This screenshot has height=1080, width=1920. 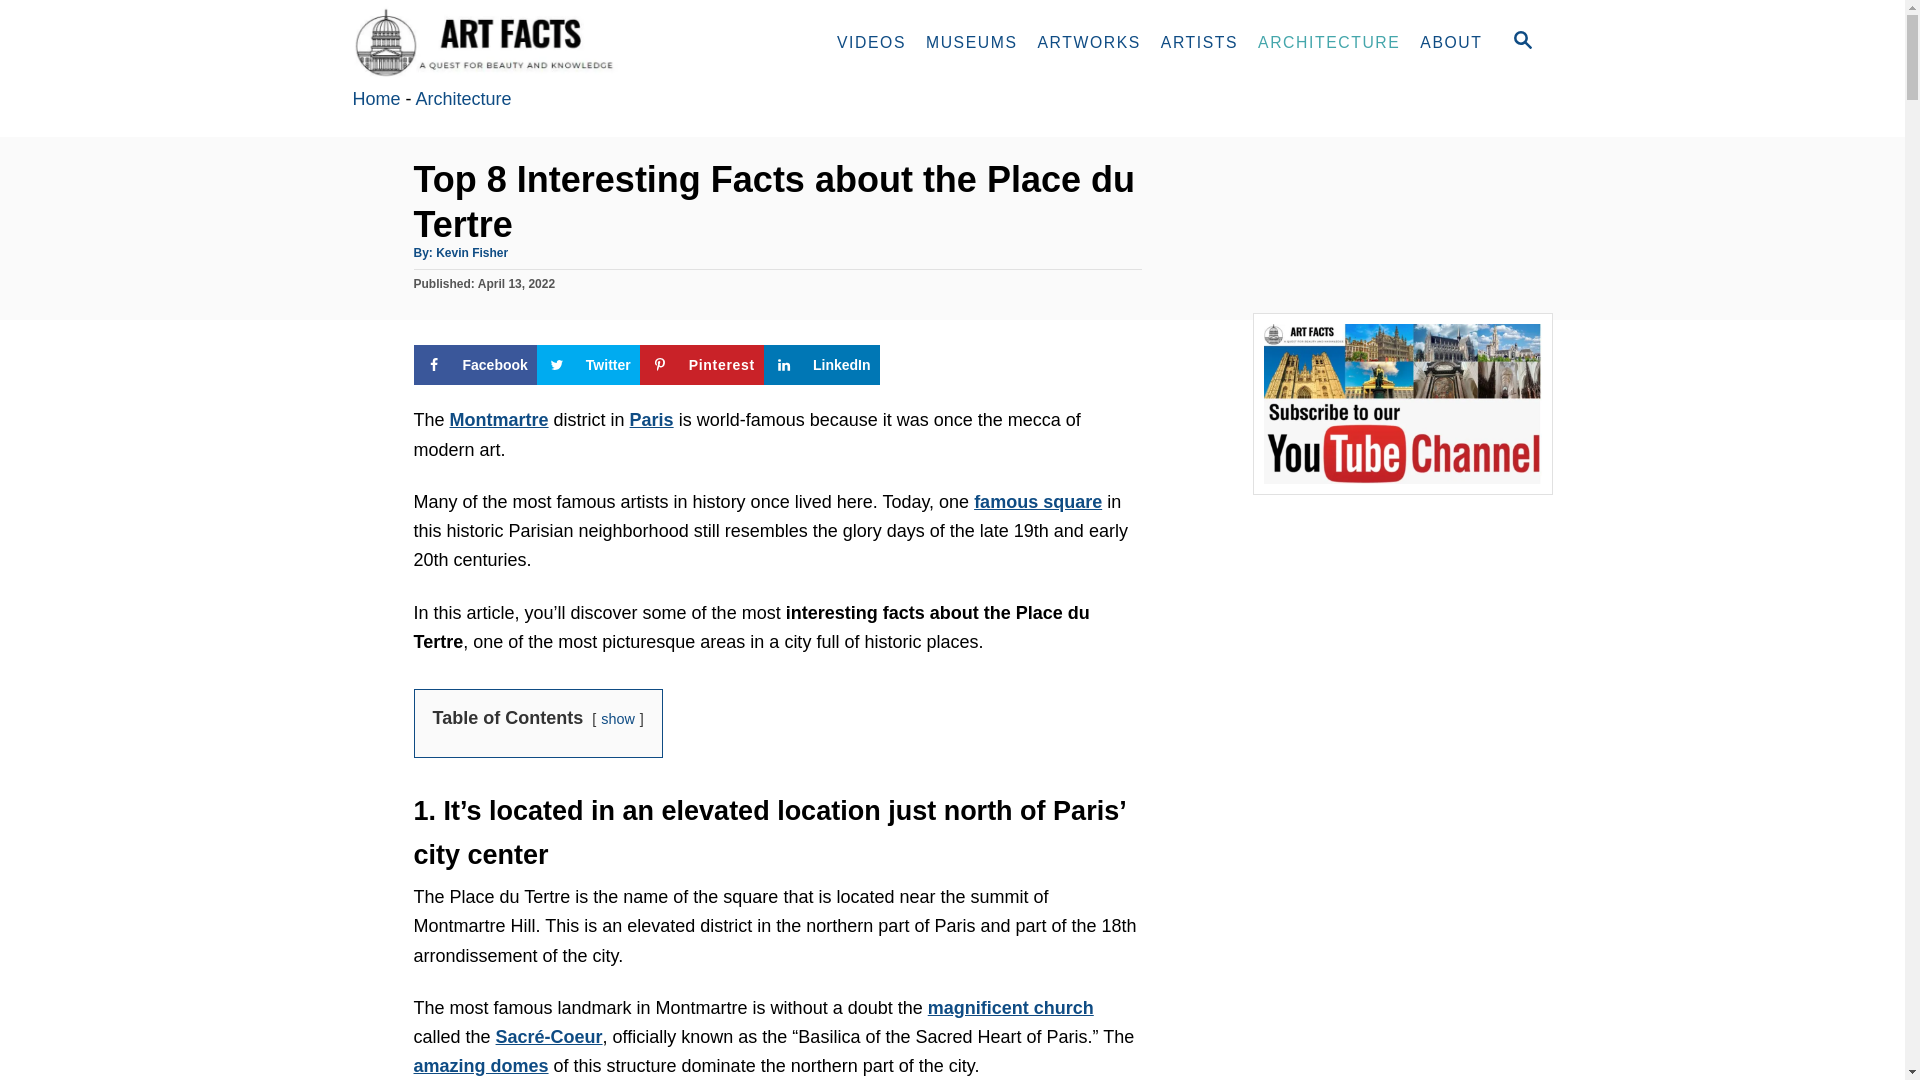 I want to click on amazing domes, so click(x=482, y=1066).